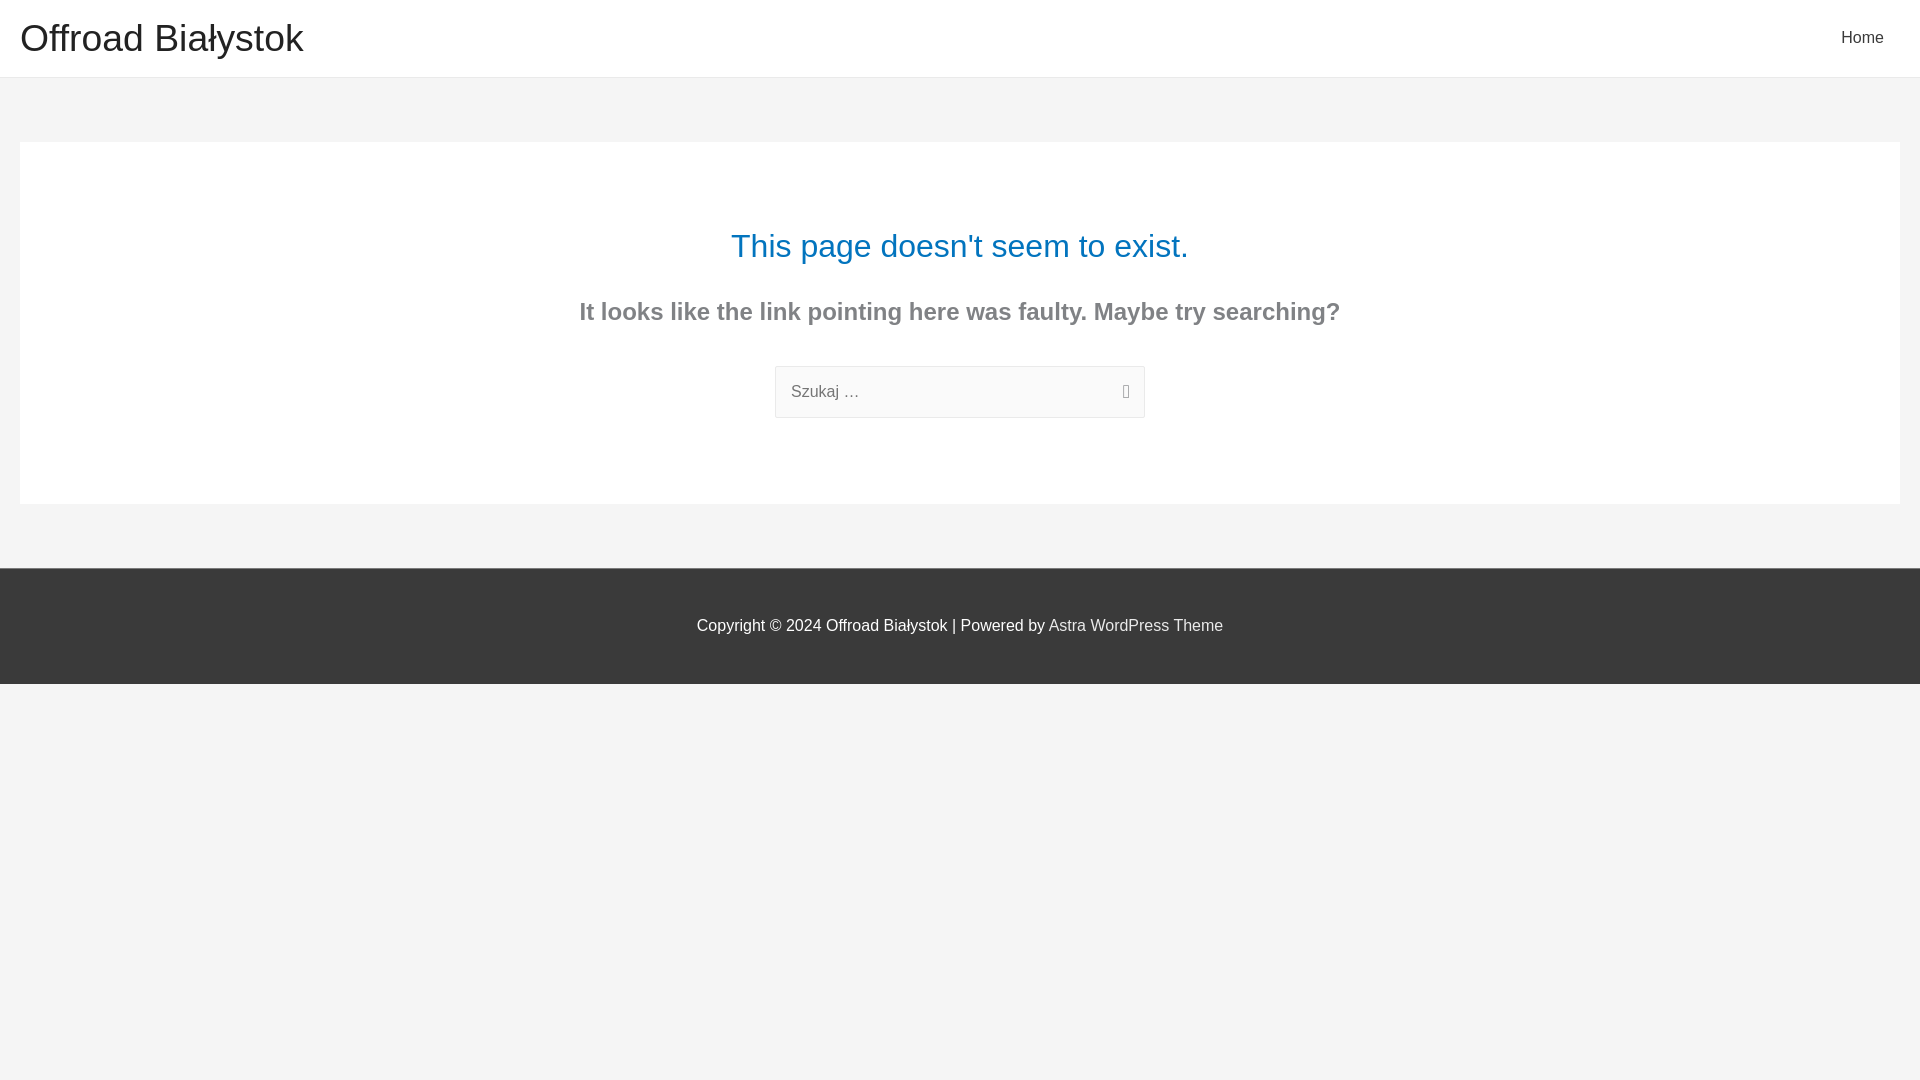  Describe the element at coordinates (1136, 624) in the screenshot. I see `Astra WordPress Theme` at that location.